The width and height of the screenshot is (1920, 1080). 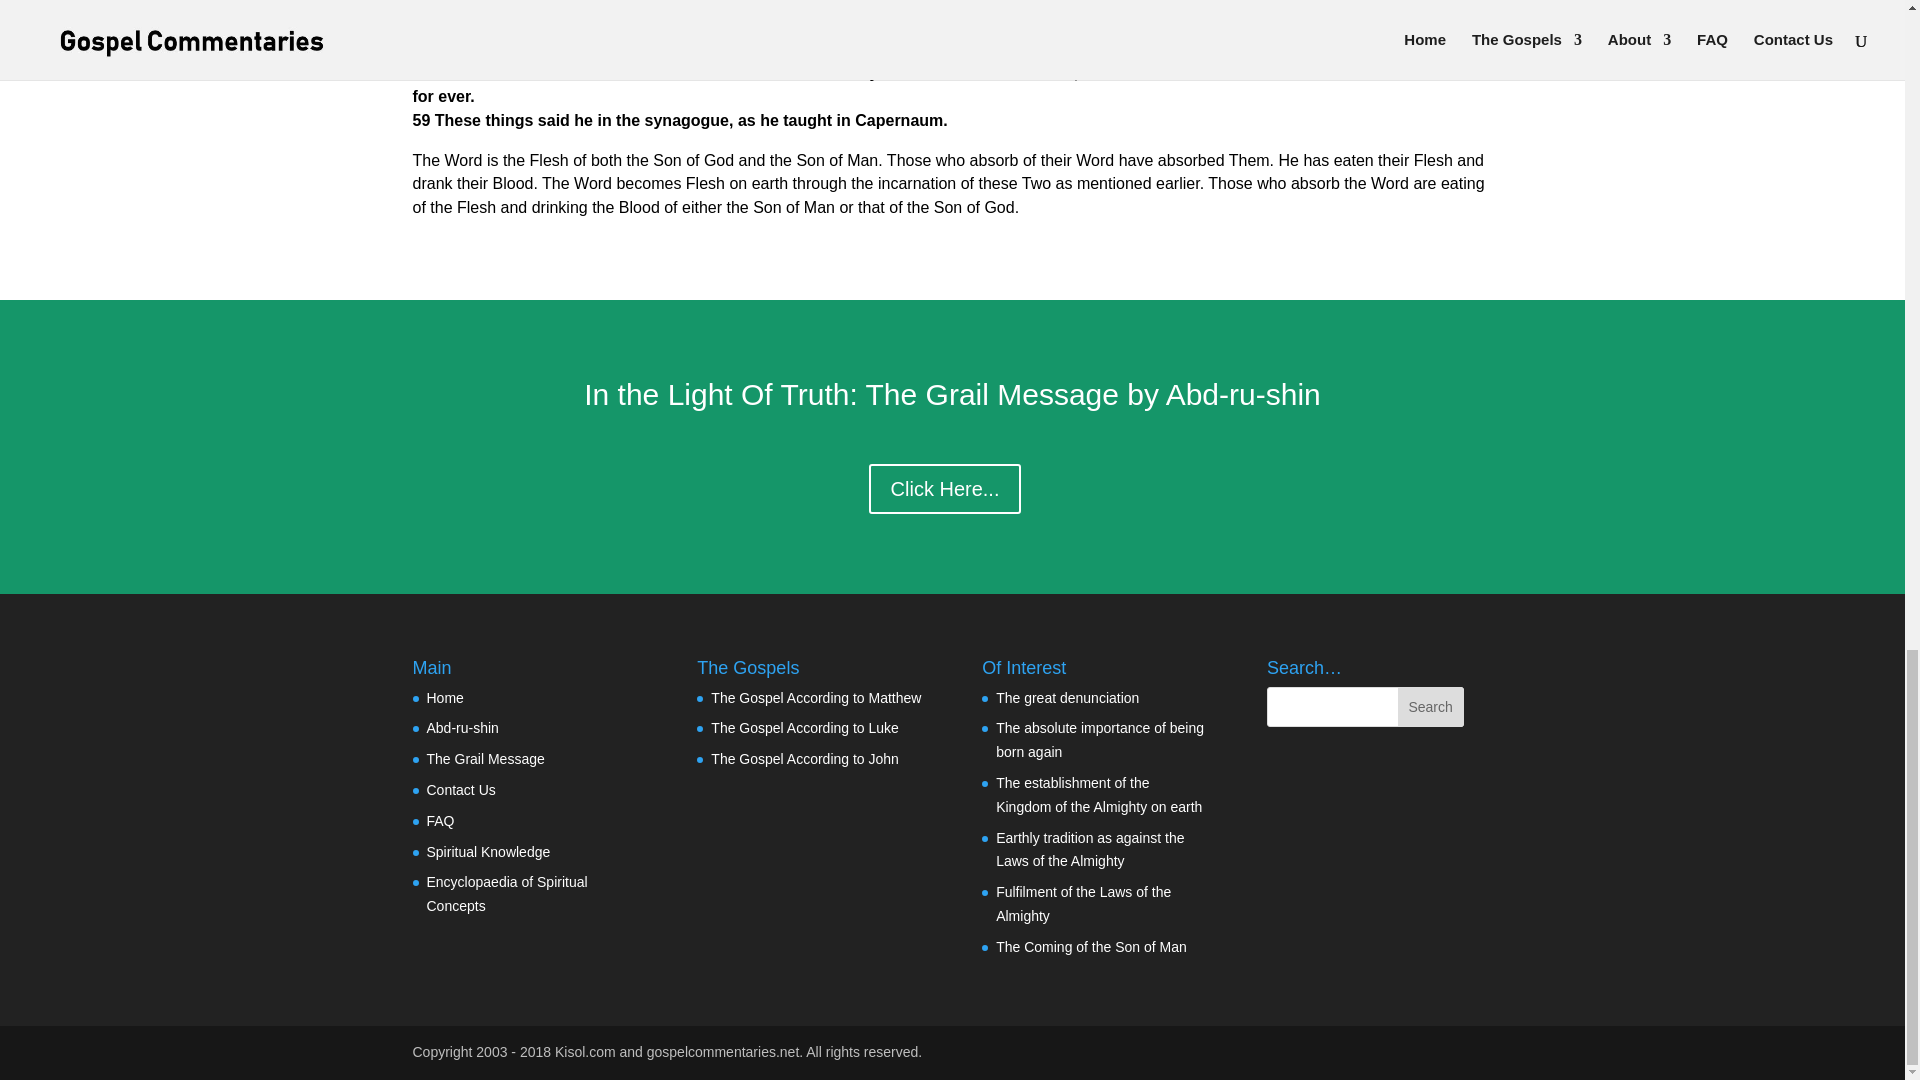 I want to click on Home, so click(x=444, y=698).